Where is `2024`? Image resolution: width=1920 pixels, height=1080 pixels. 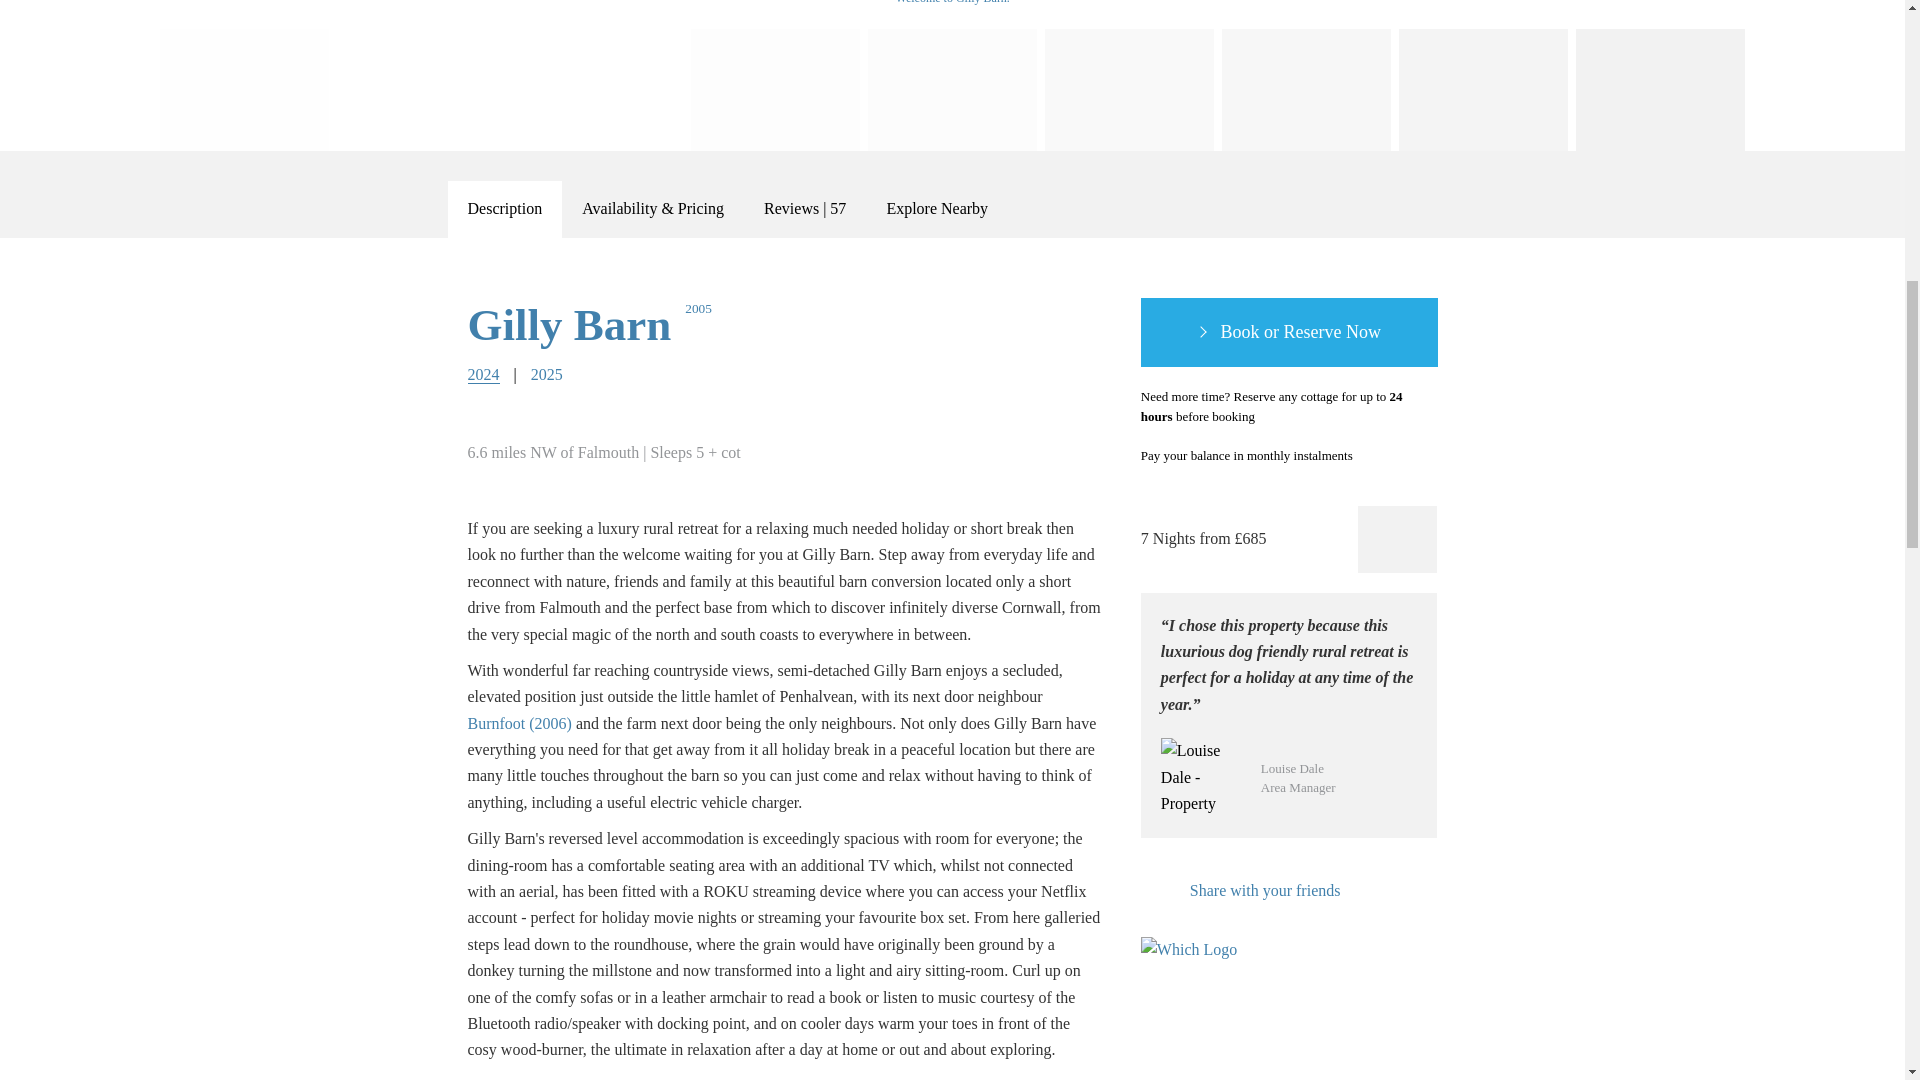
2024 is located at coordinates (484, 375).